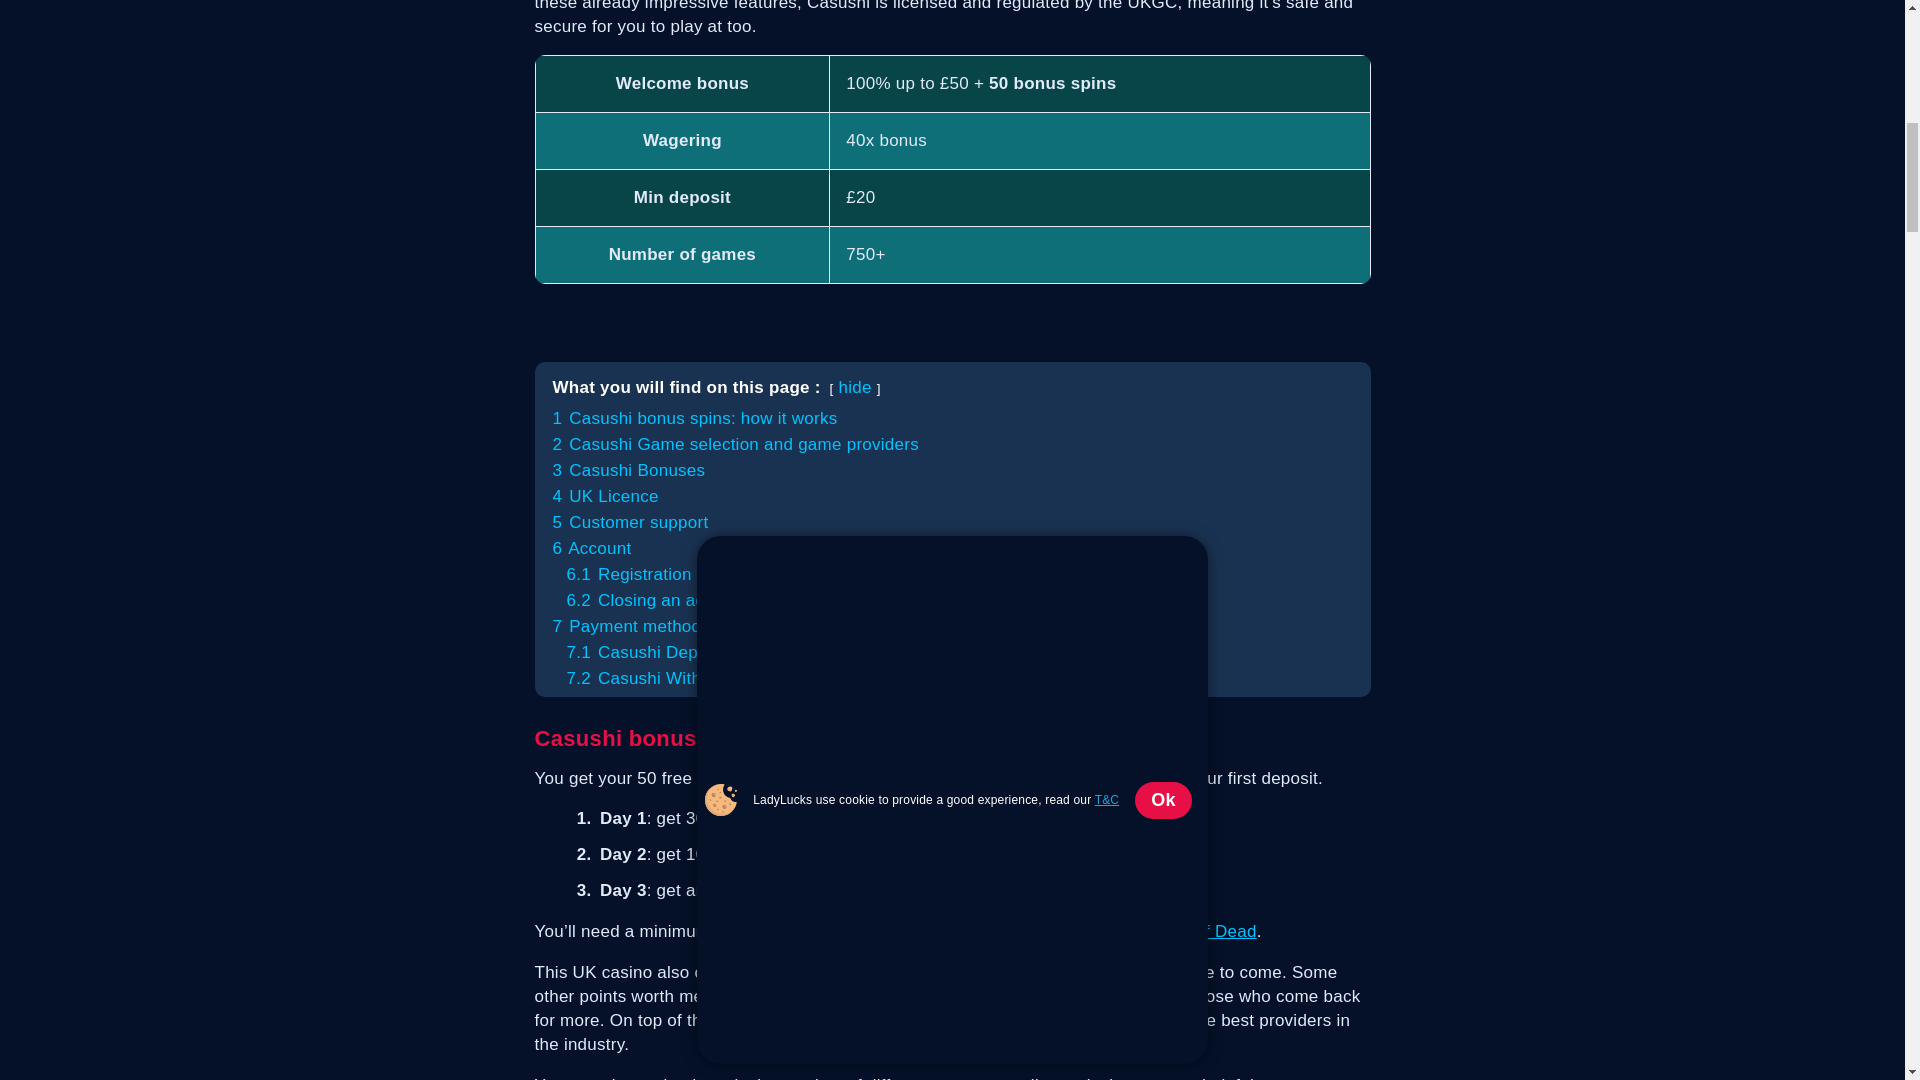 Image resolution: width=1920 pixels, height=1080 pixels. Describe the element at coordinates (1190, 931) in the screenshot. I see `on Book of Dead` at that location.